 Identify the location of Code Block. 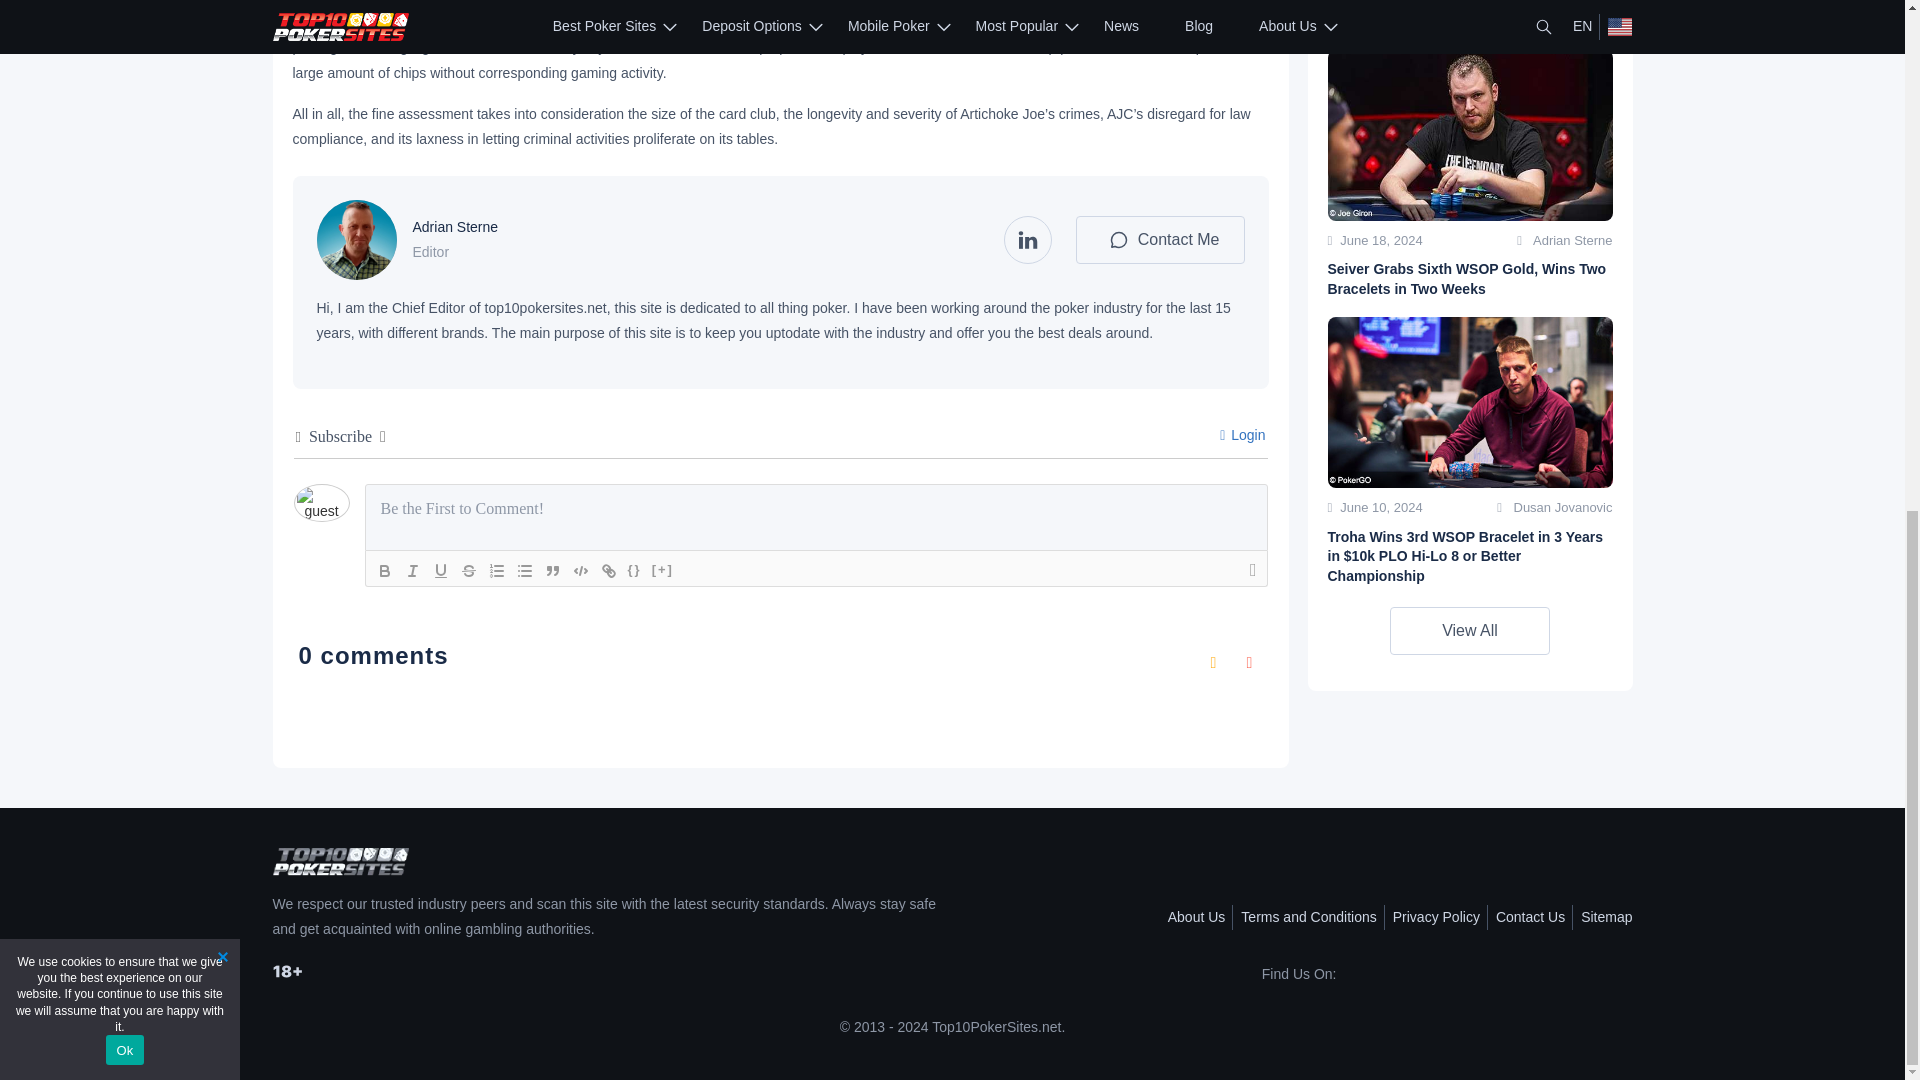
(580, 571).